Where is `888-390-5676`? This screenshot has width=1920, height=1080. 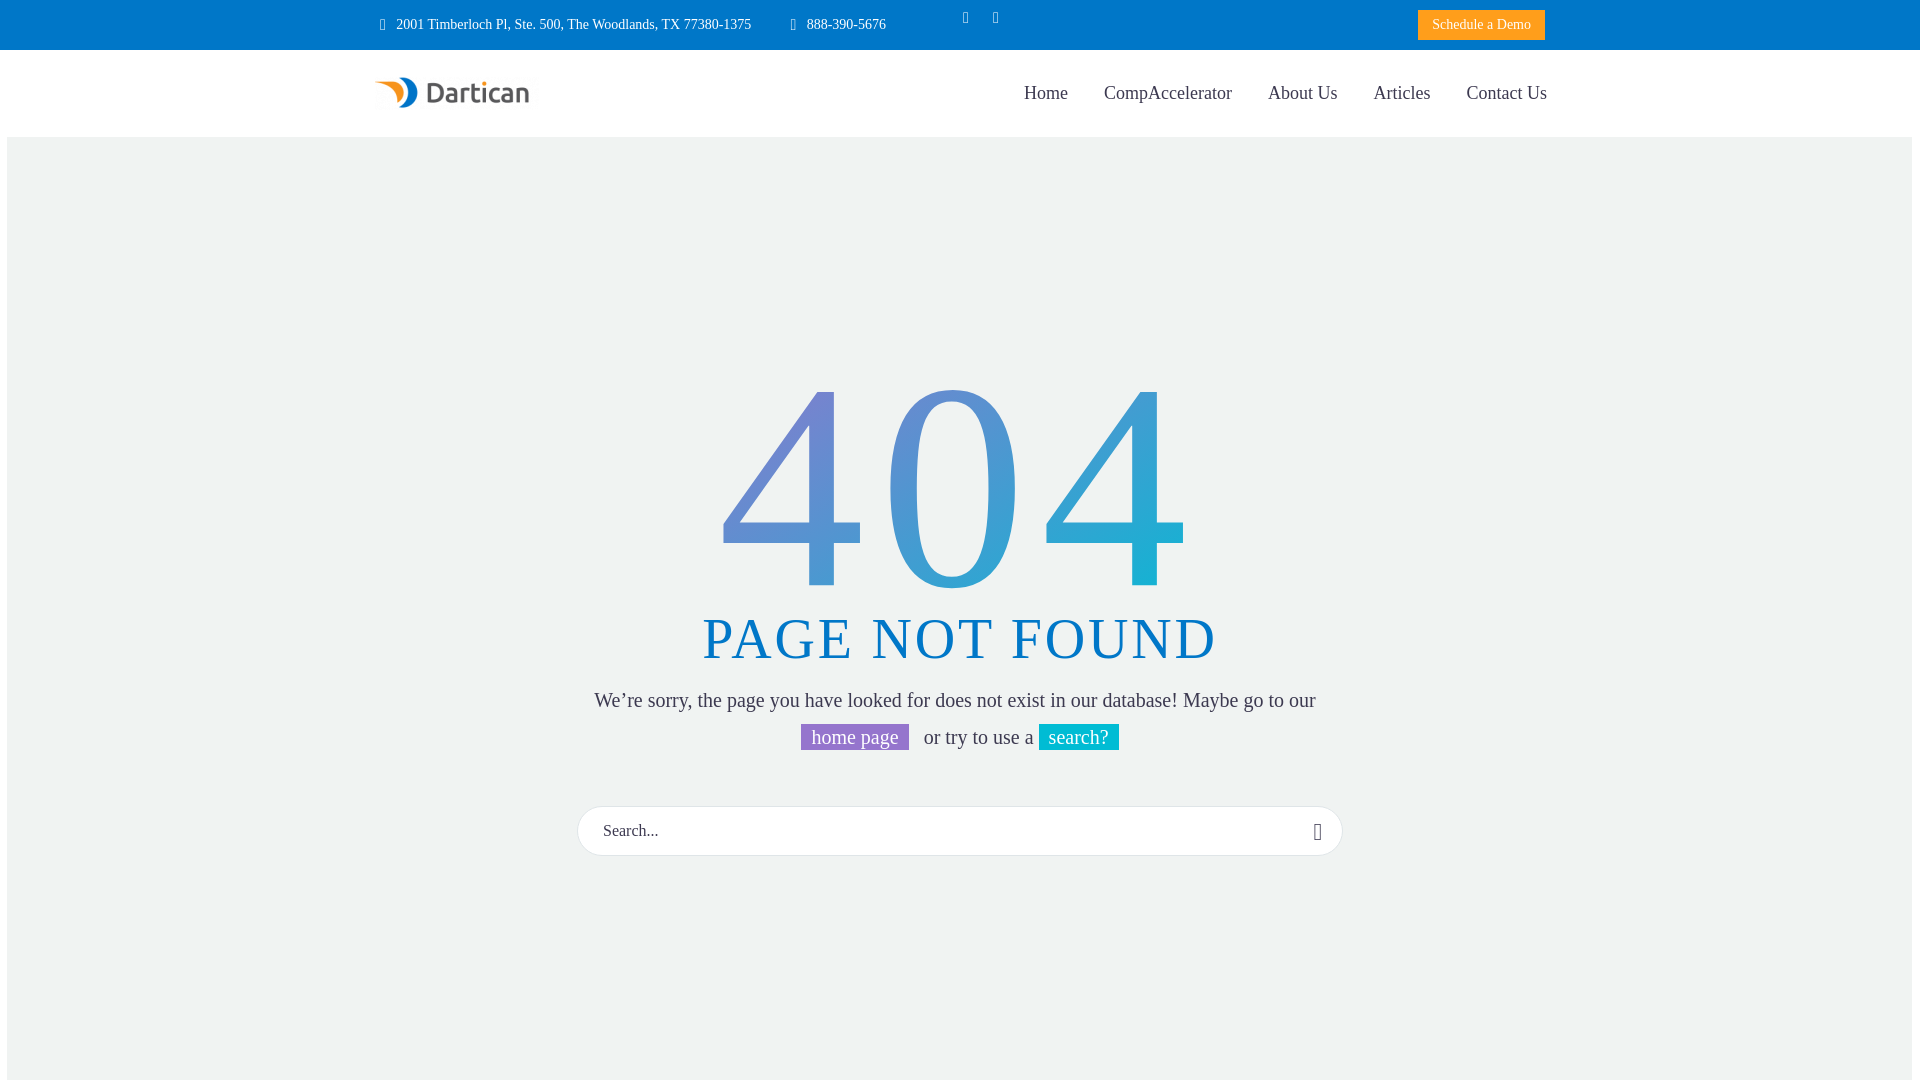
888-390-5676 is located at coordinates (846, 24).